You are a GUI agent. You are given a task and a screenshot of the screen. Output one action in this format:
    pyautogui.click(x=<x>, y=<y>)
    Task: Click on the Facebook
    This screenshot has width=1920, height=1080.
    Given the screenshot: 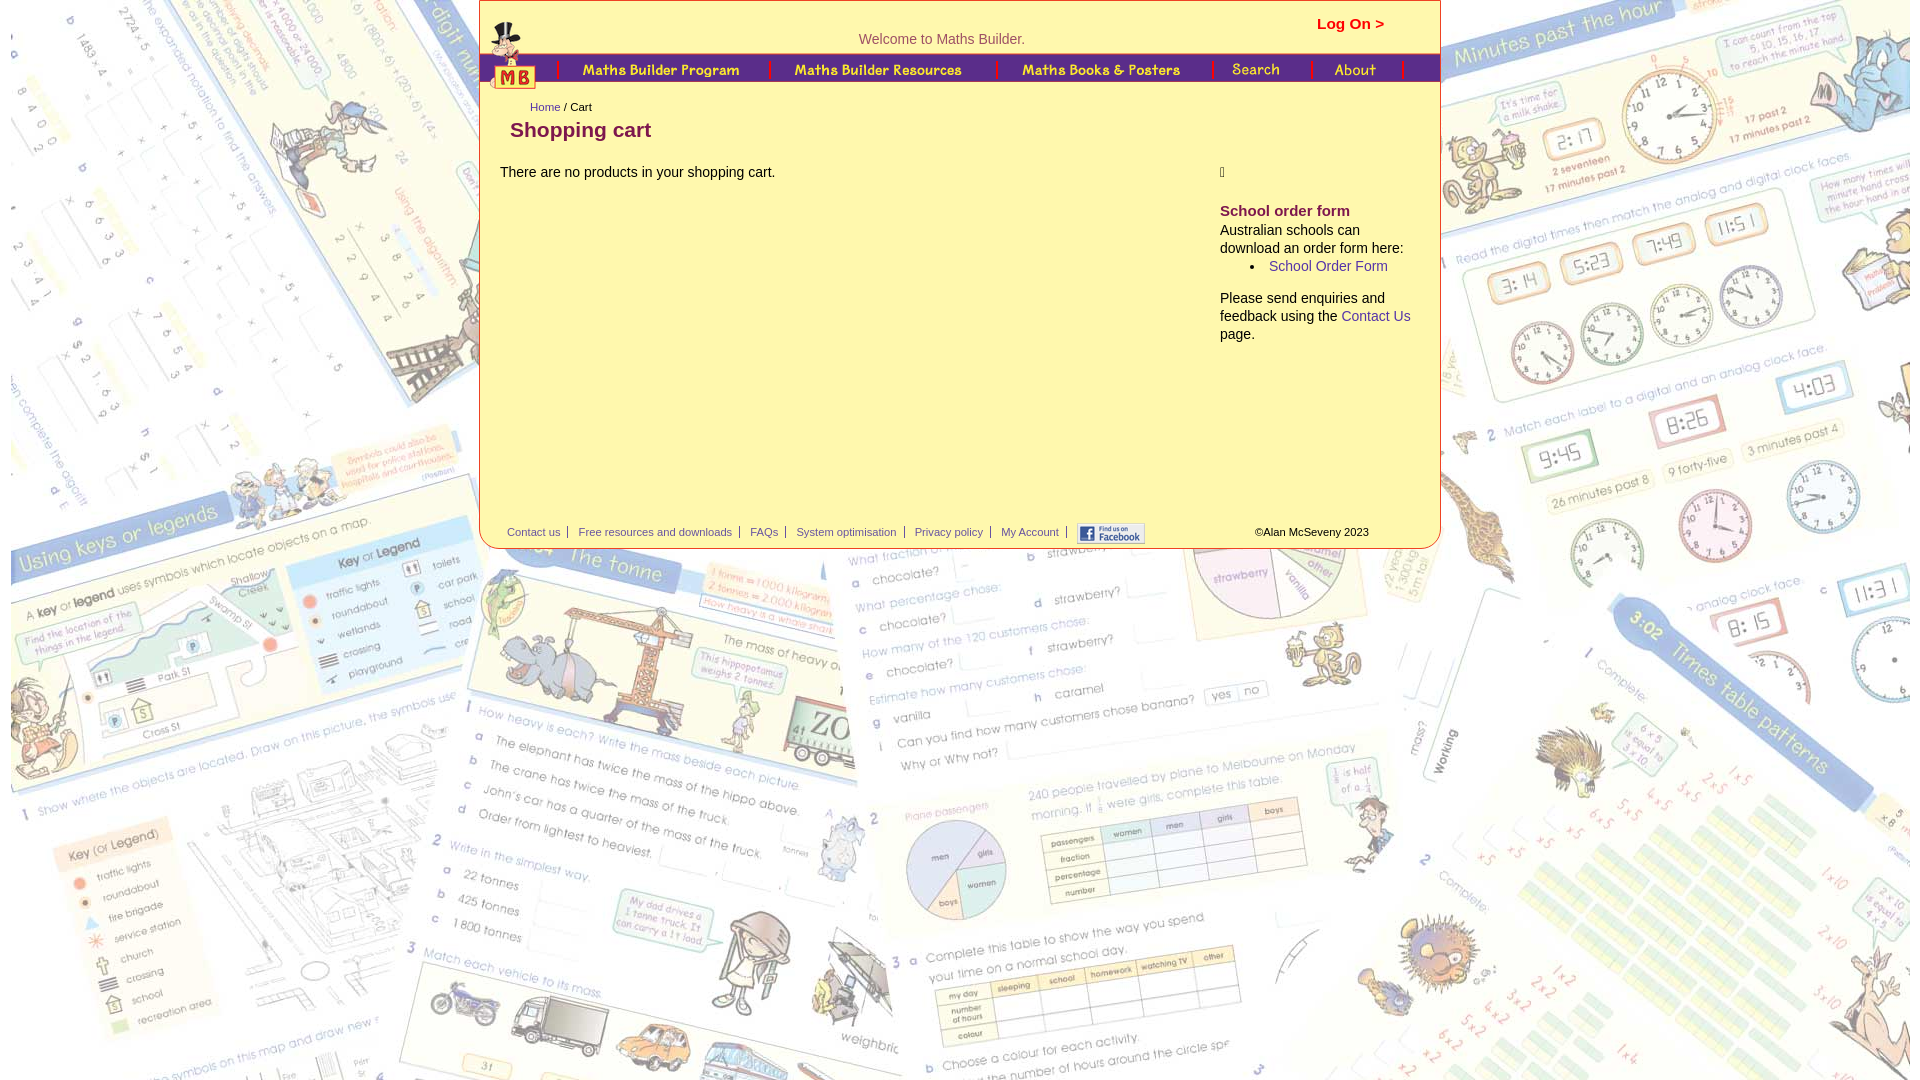 What is the action you would take?
    pyautogui.click(x=1114, y=534)
    